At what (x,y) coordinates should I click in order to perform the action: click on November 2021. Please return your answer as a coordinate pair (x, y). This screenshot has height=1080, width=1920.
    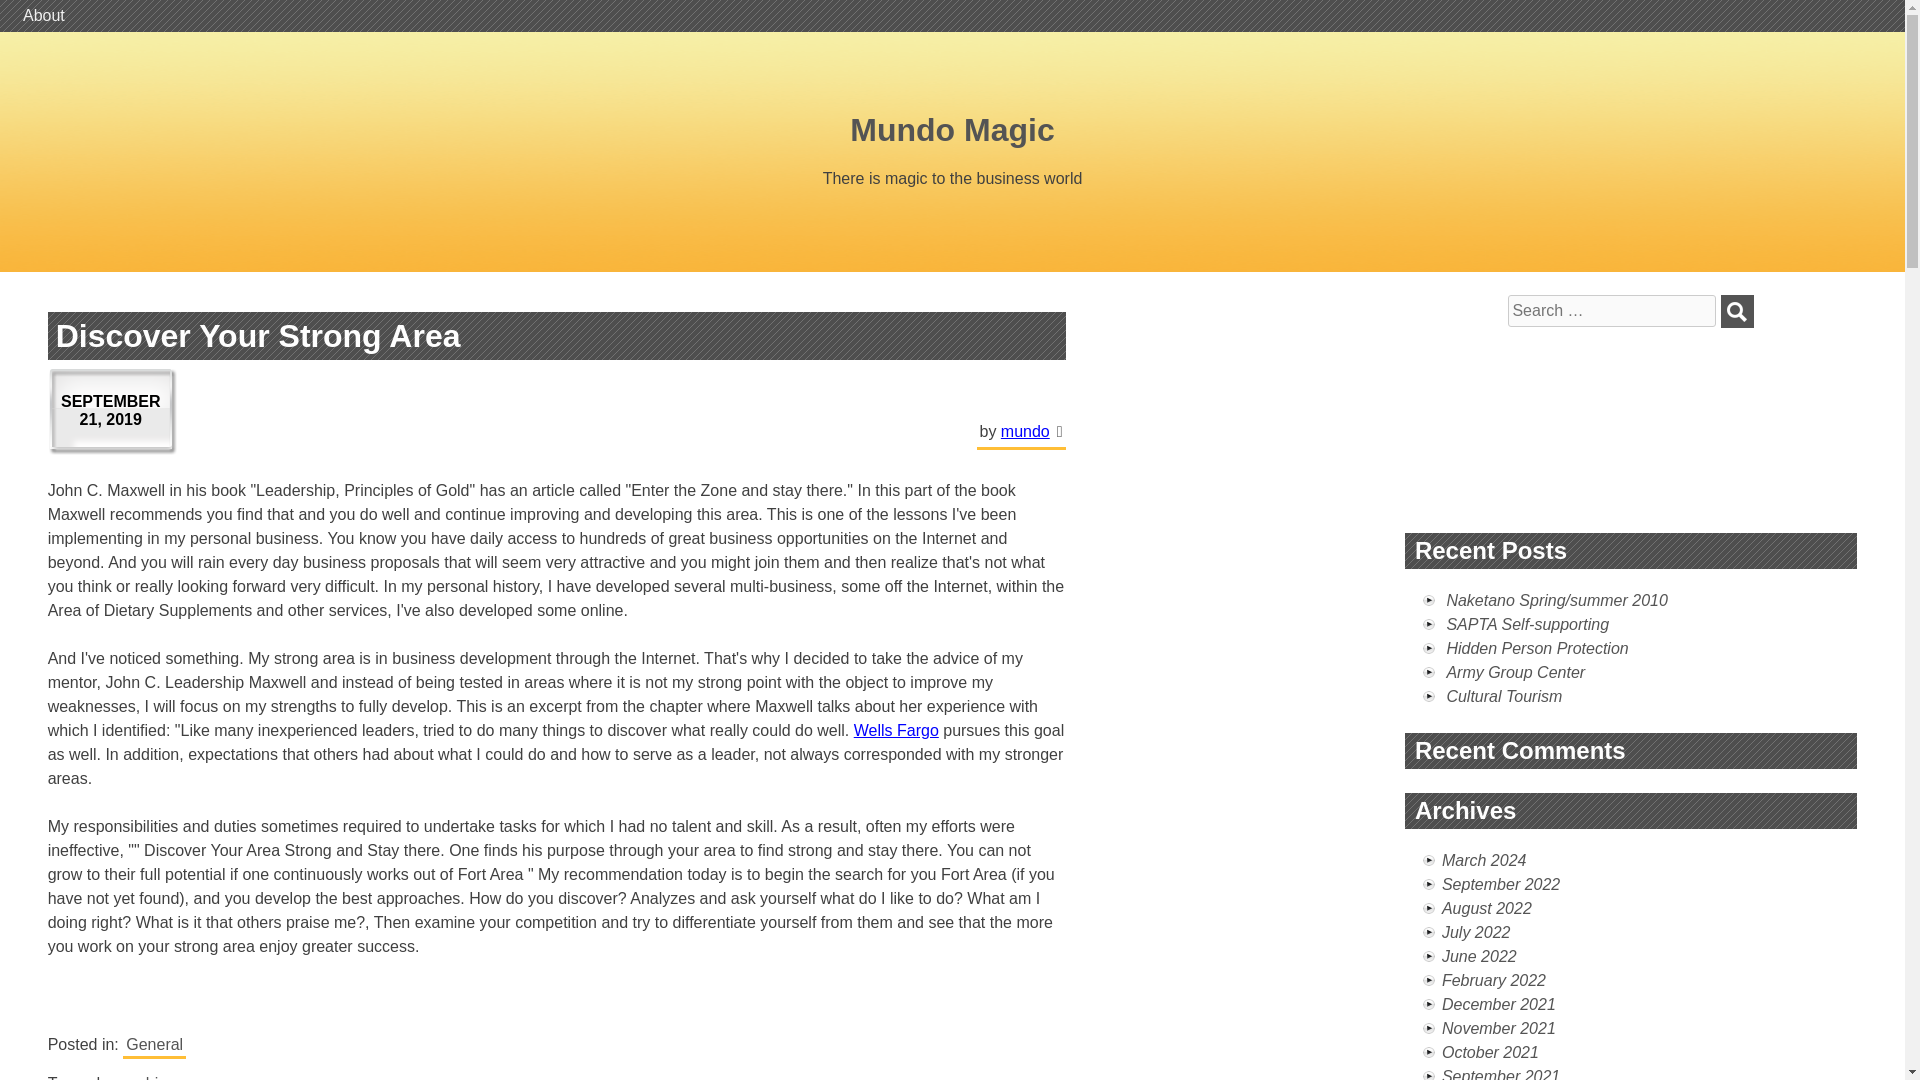
    Looking at the image, I should click on (1498, 1028).